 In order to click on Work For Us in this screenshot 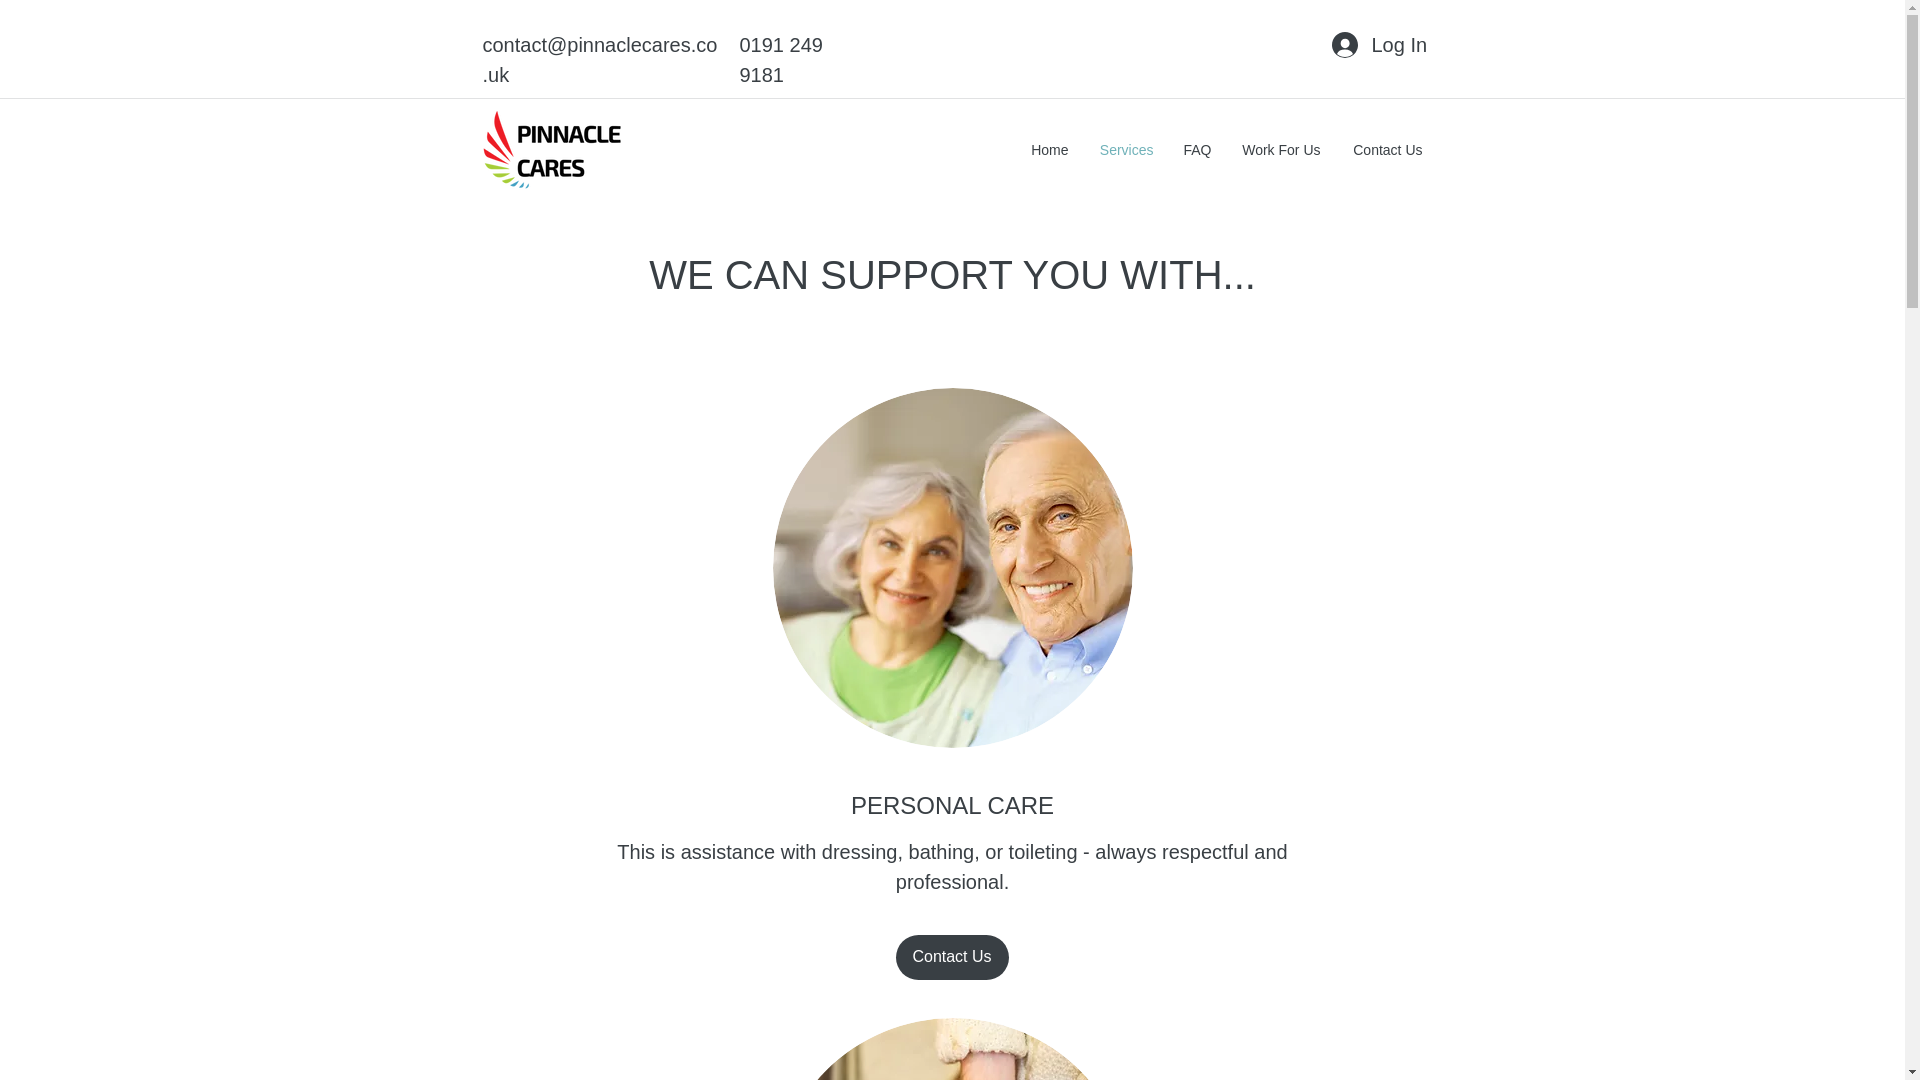, I will do `click(1281, 150)`.